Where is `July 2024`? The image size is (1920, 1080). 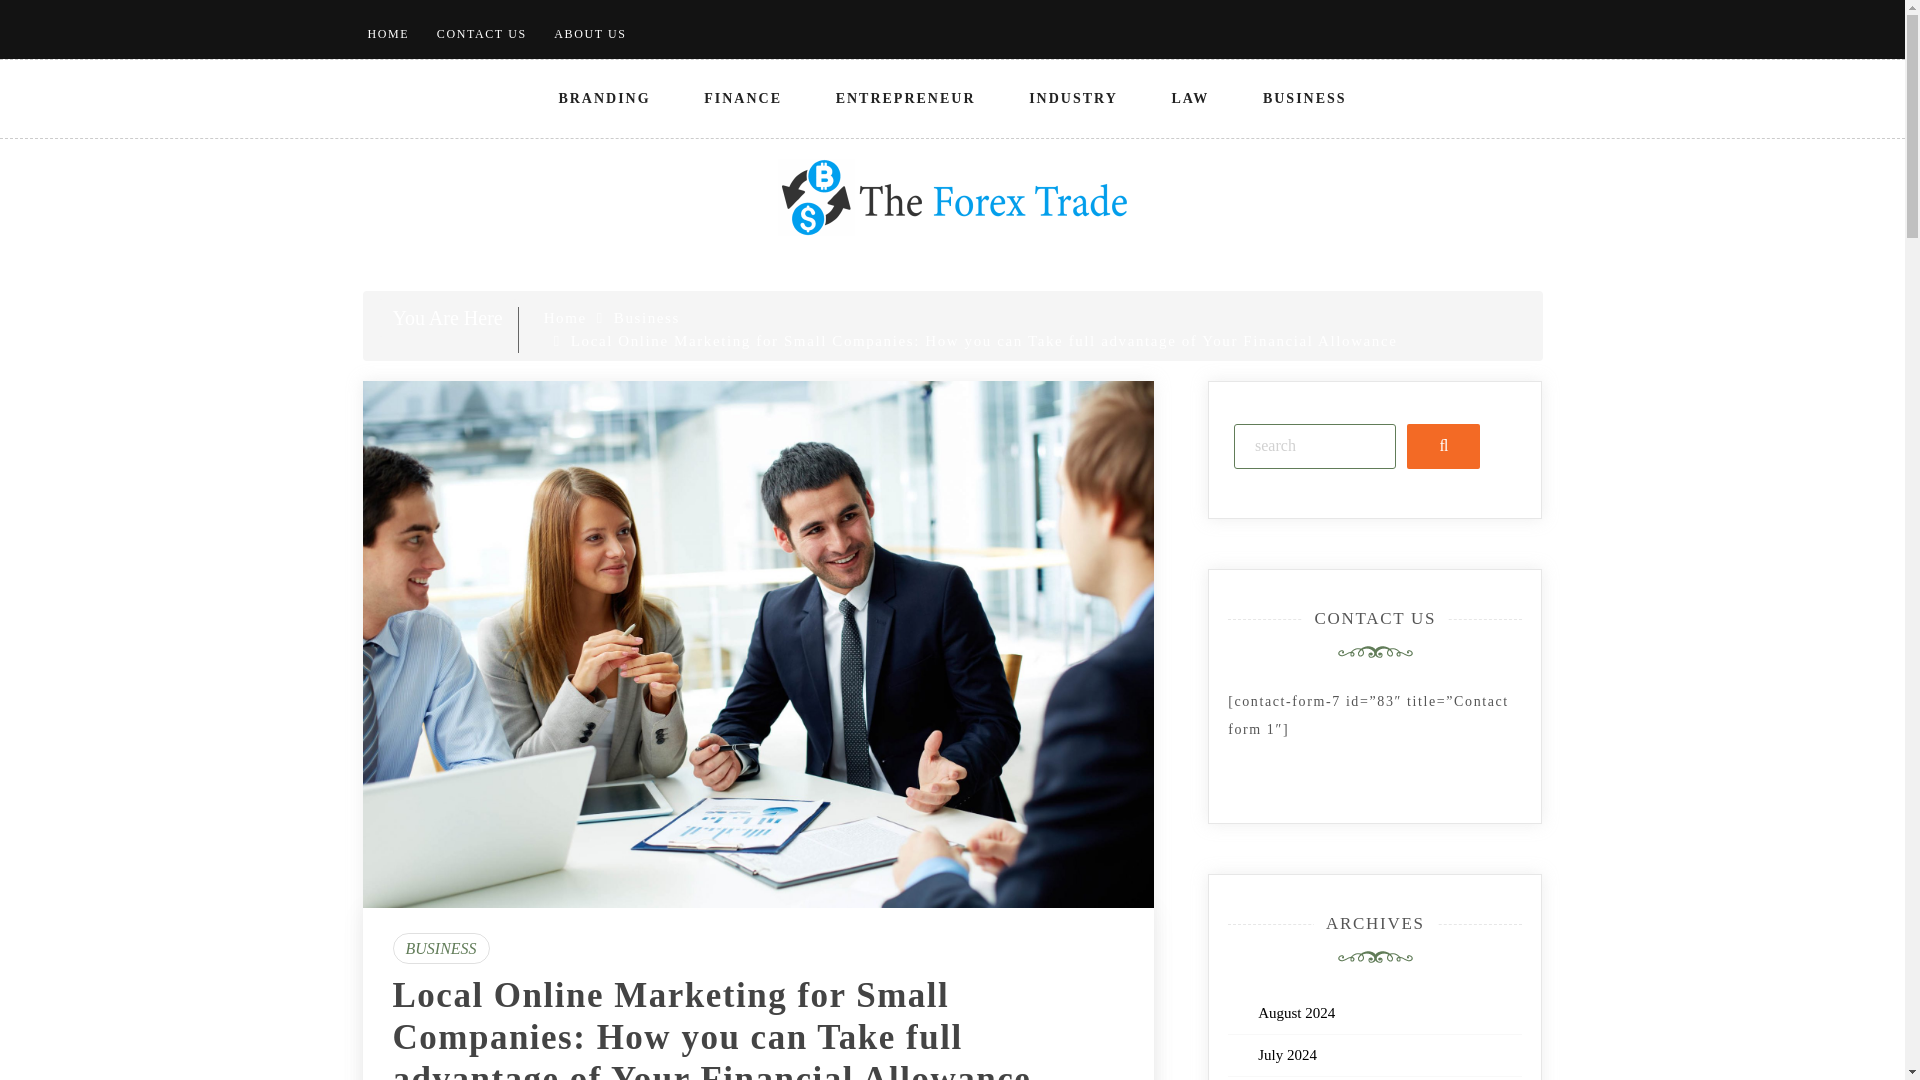
July 2024 is located at coordinates (1287, 1054).